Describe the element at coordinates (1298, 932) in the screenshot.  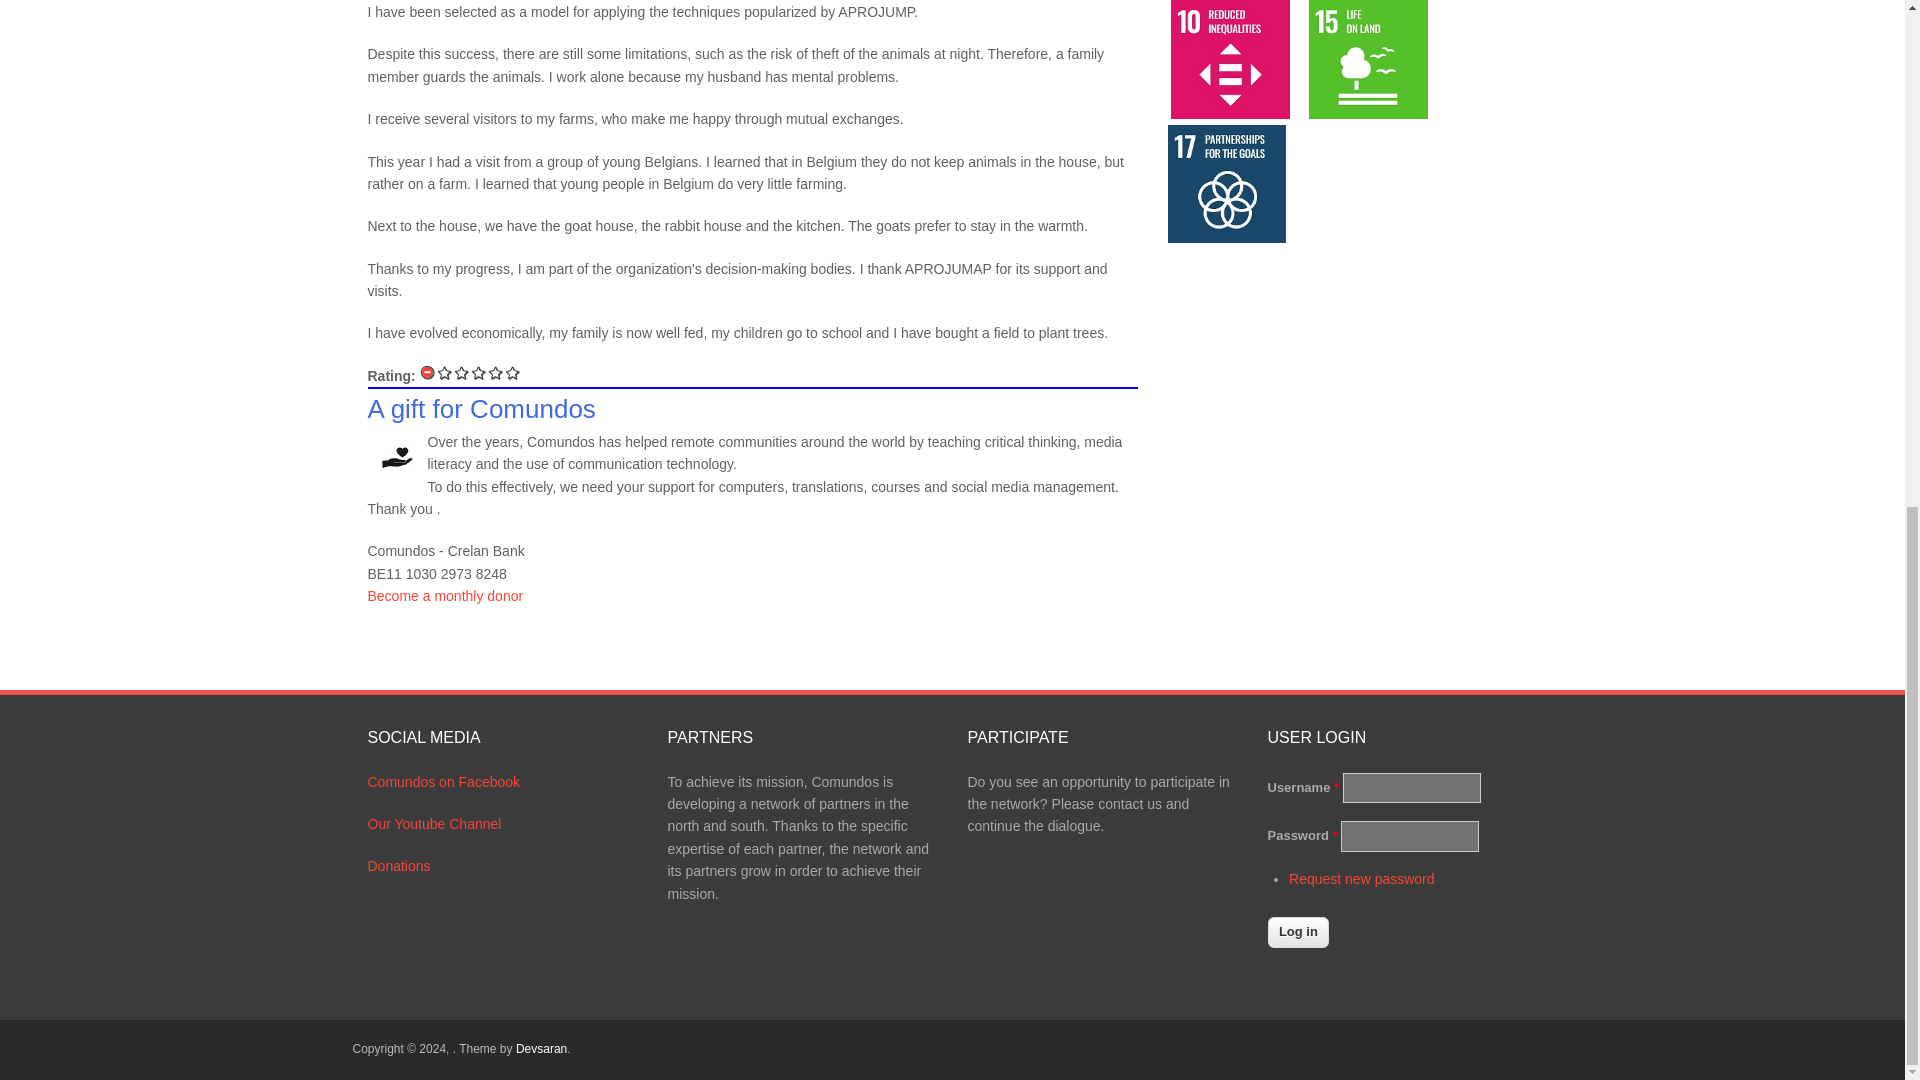
I see `Log in` at that location.